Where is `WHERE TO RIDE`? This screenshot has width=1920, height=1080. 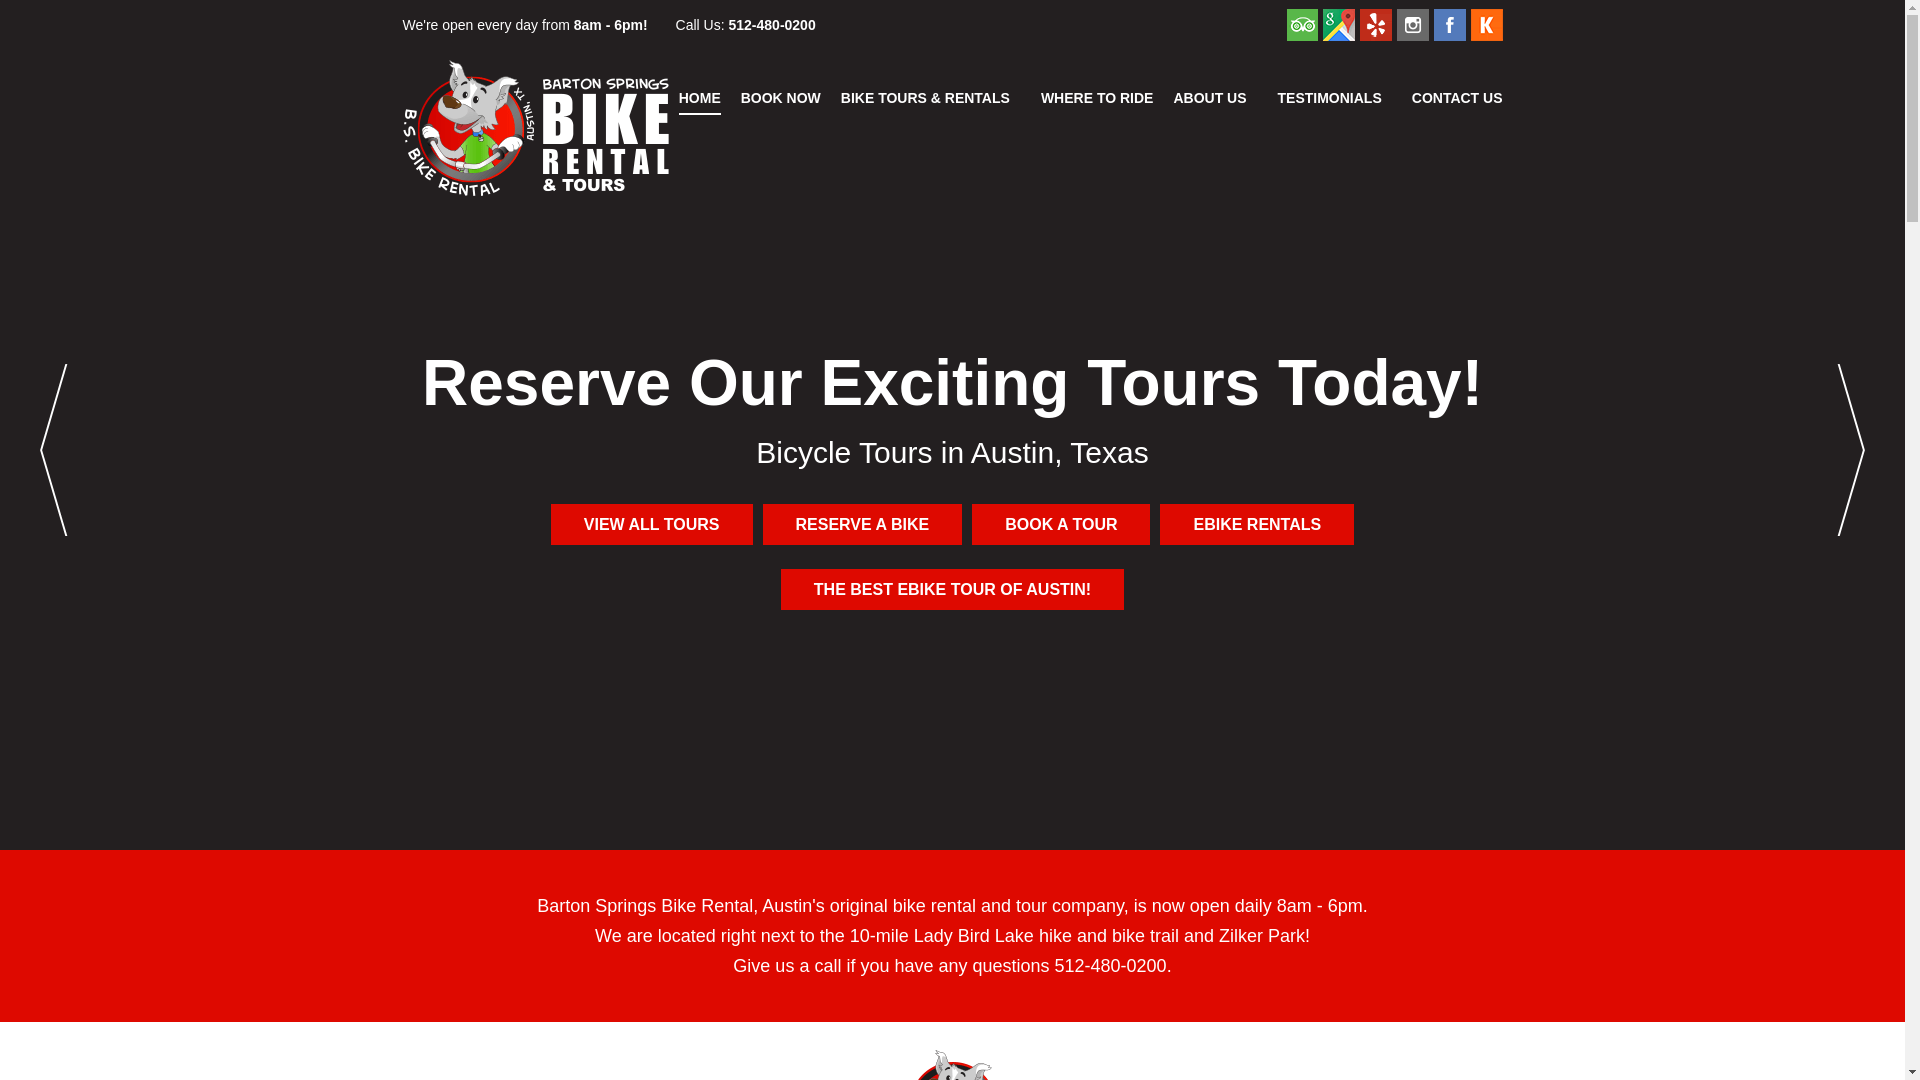
WHERE TO RIDE is located at coordinates (1096, 98).